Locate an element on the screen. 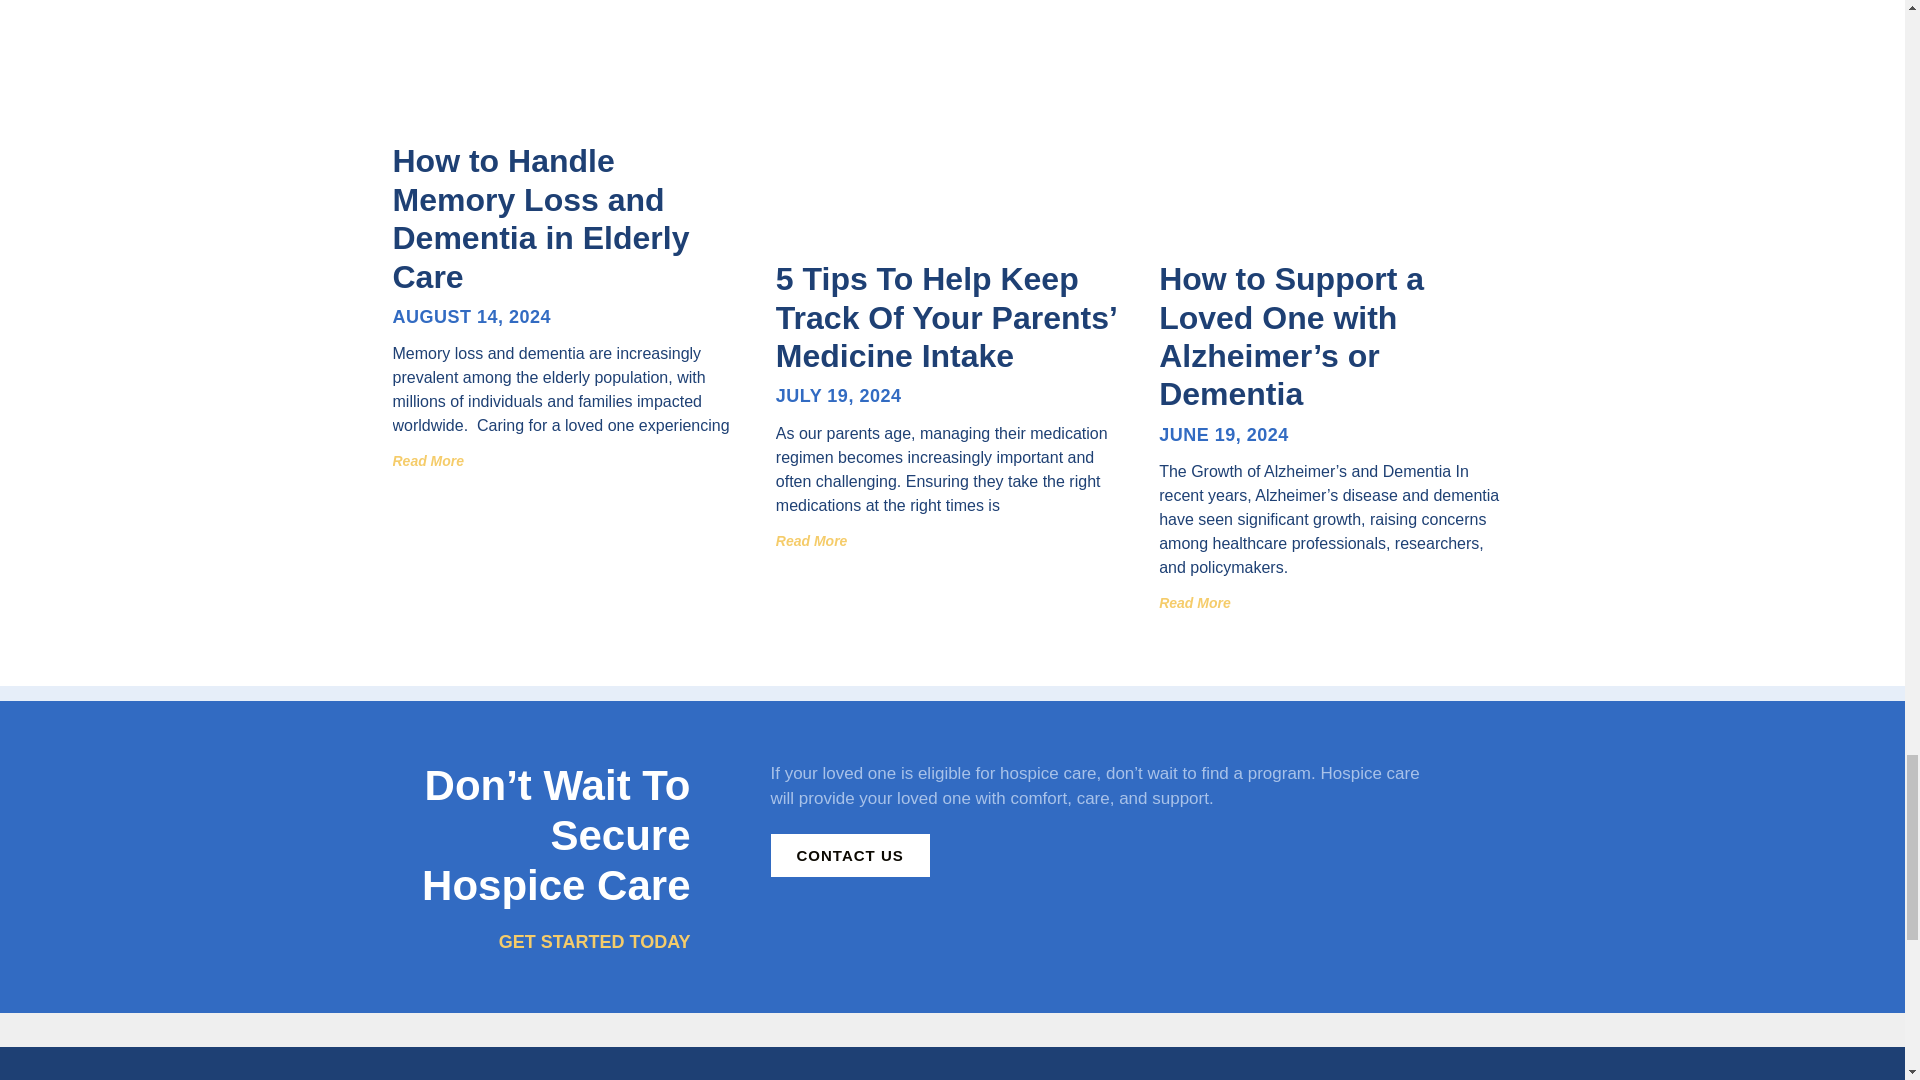 This screenshot has height=1080, width=1920. Read More is located at coordinates (1194, 603).